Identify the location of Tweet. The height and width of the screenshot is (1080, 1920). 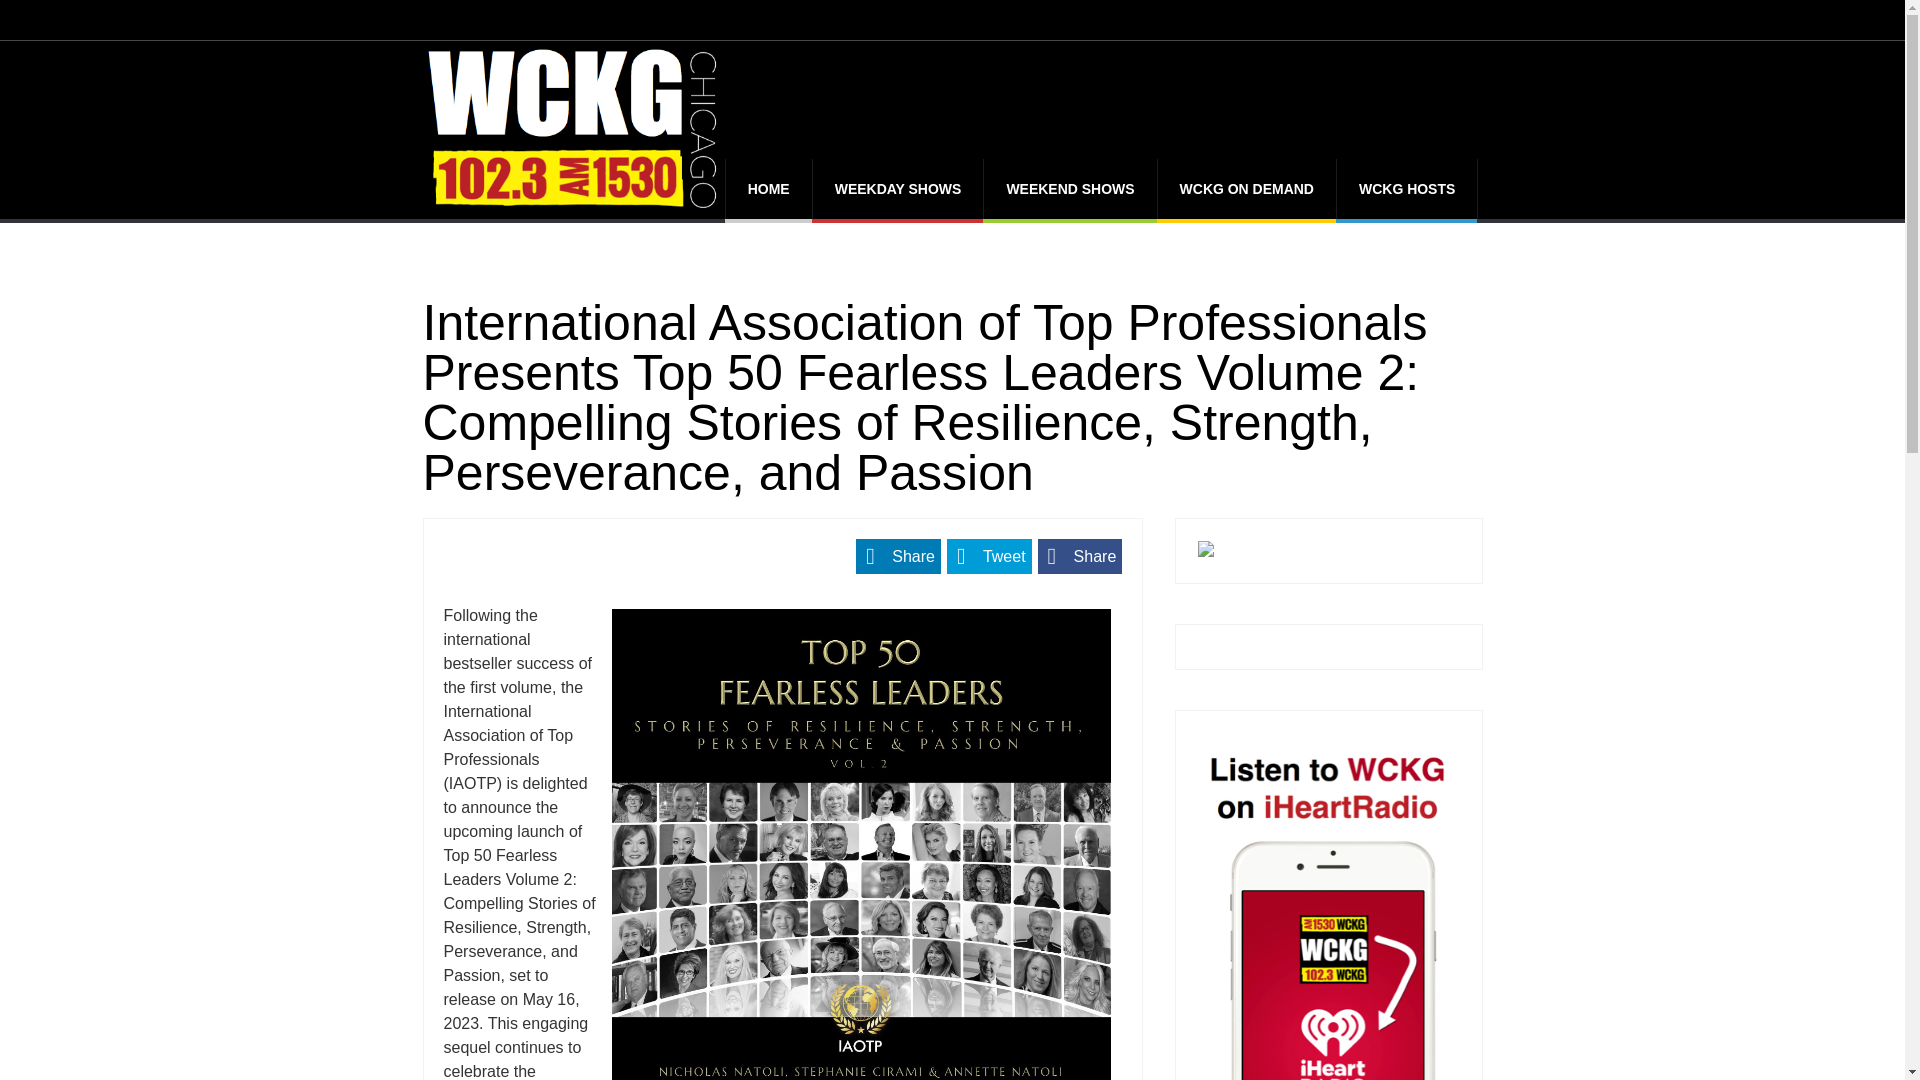
(989, 556).